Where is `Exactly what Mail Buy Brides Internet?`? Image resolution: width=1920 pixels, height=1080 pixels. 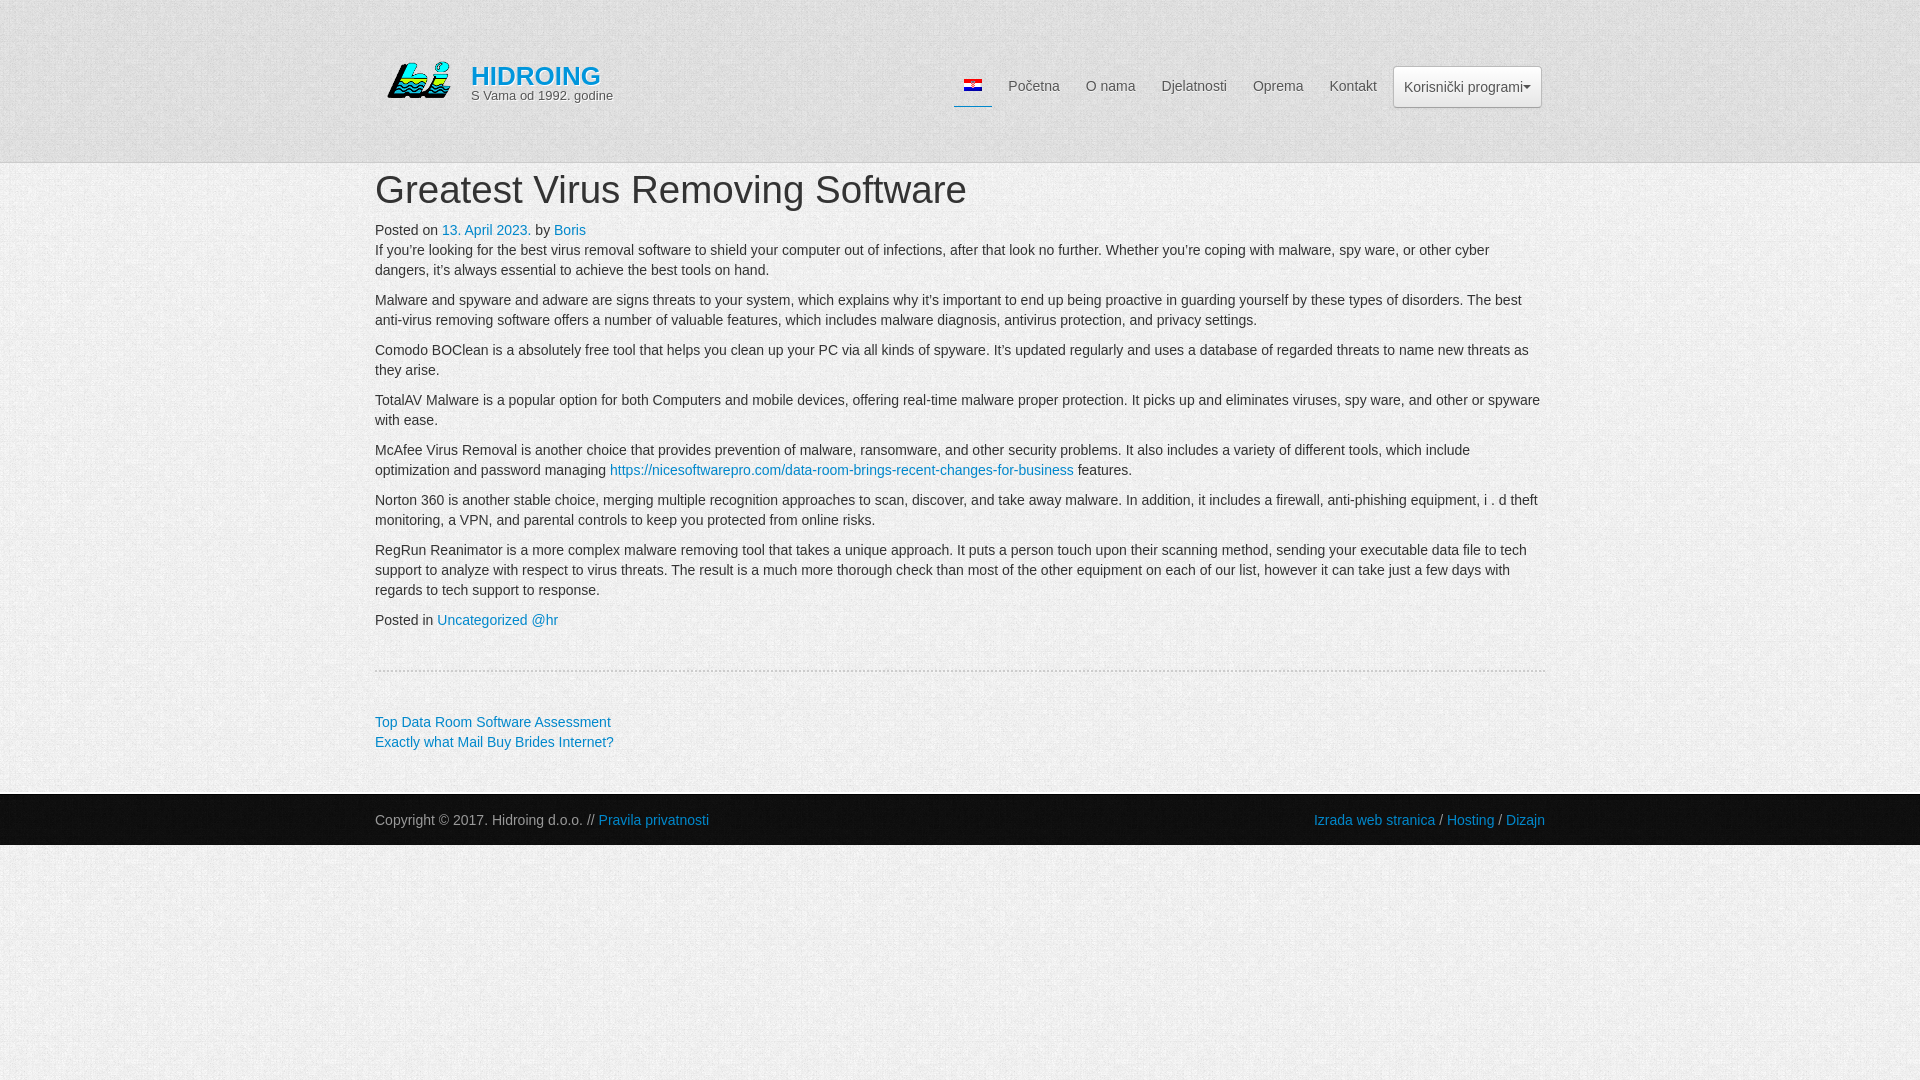
Exactly what Mail Buy Brides Internet? is located at coordinates (494, 742).